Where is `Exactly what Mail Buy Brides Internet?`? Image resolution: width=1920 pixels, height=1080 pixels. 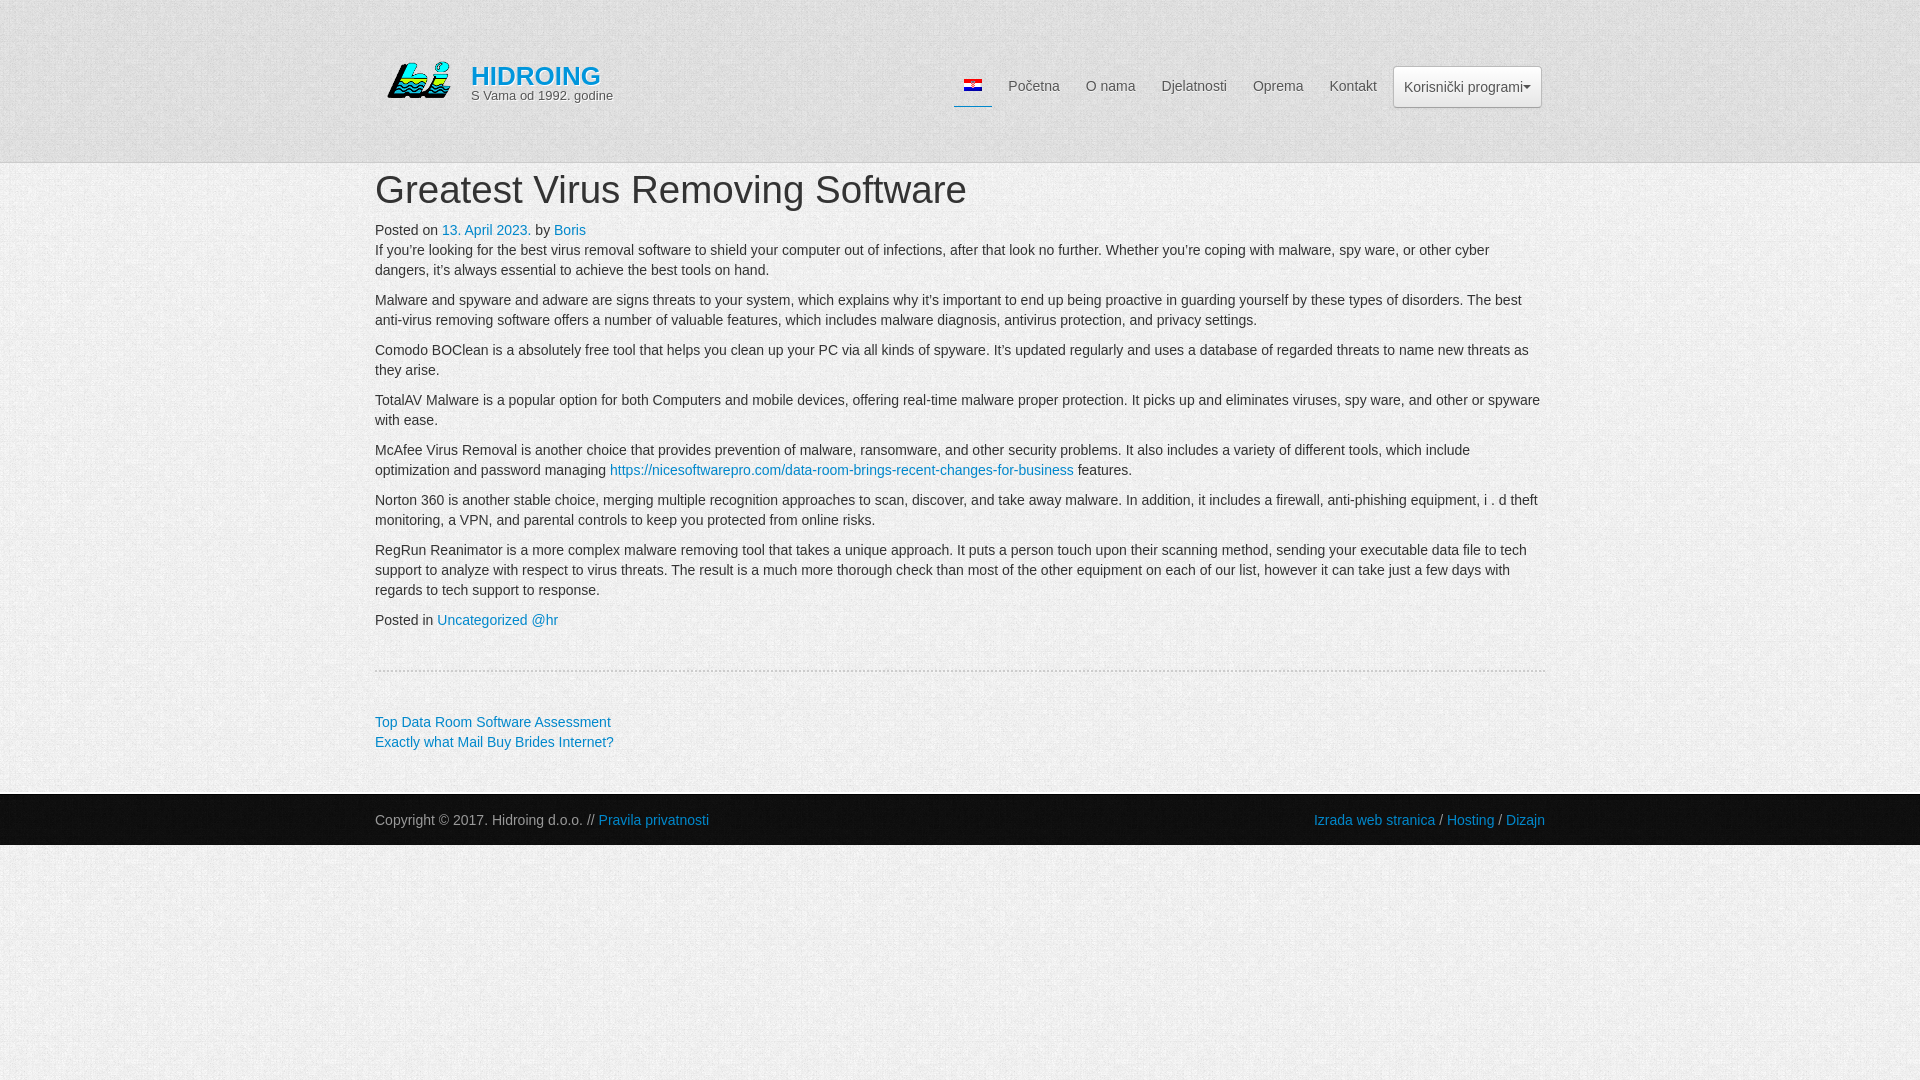
Exactly what Mail Buy Brides Internet? is located at coordinates (494, 742).